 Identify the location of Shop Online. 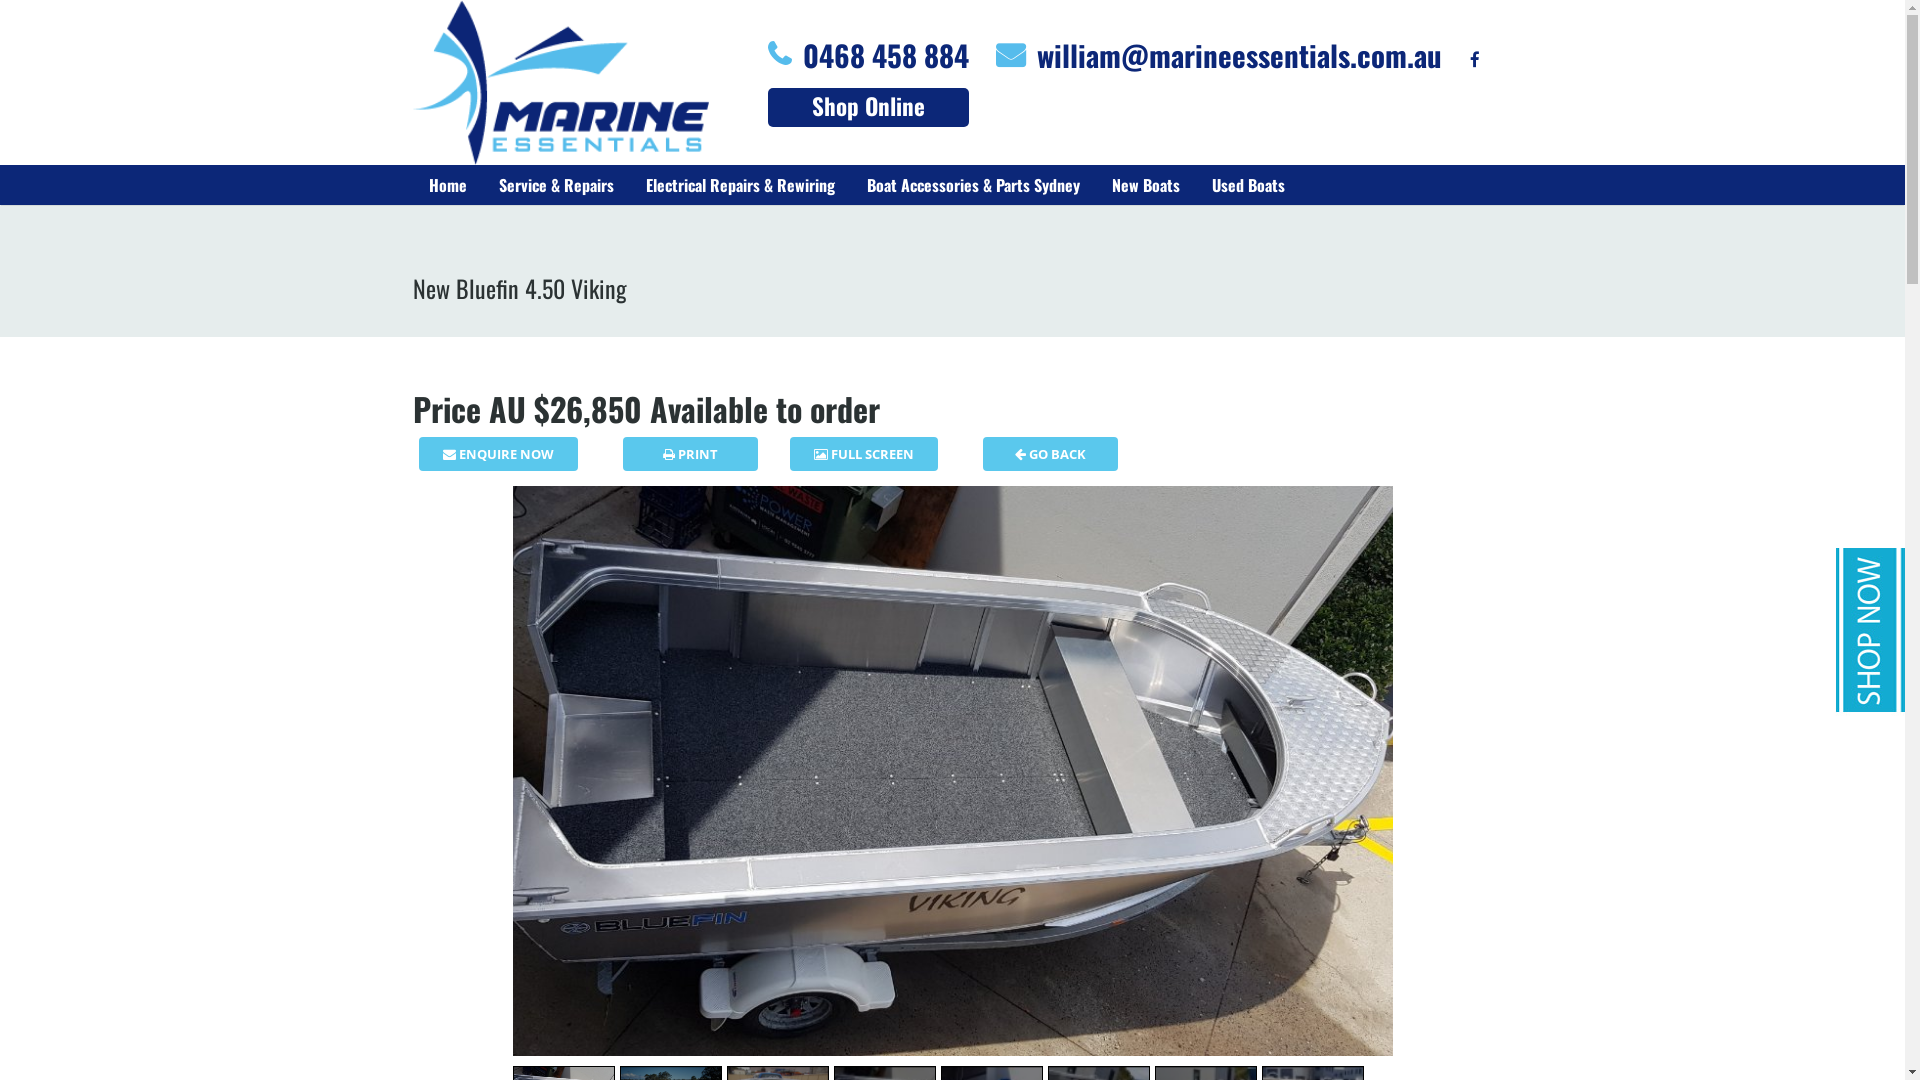
(868, 106).